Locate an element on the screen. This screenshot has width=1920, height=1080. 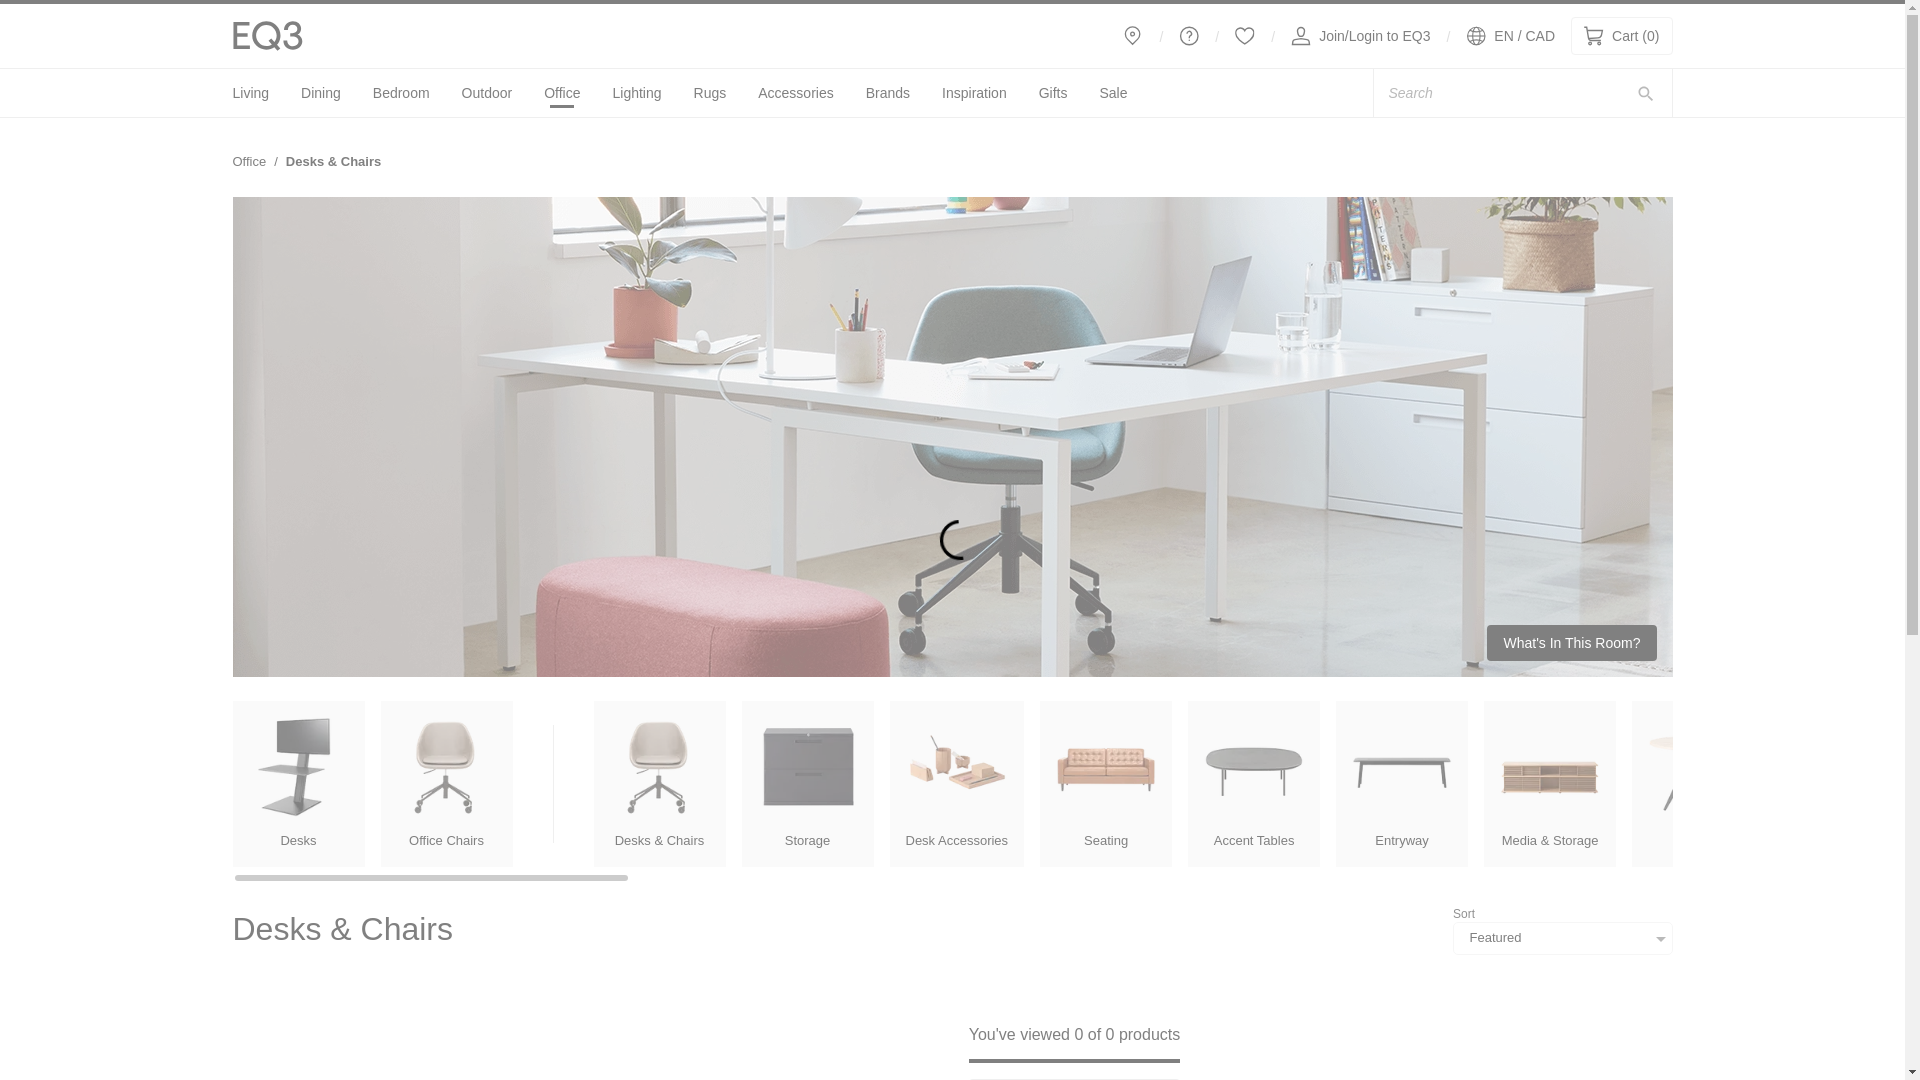
Office is located at coordinates (250, 94).